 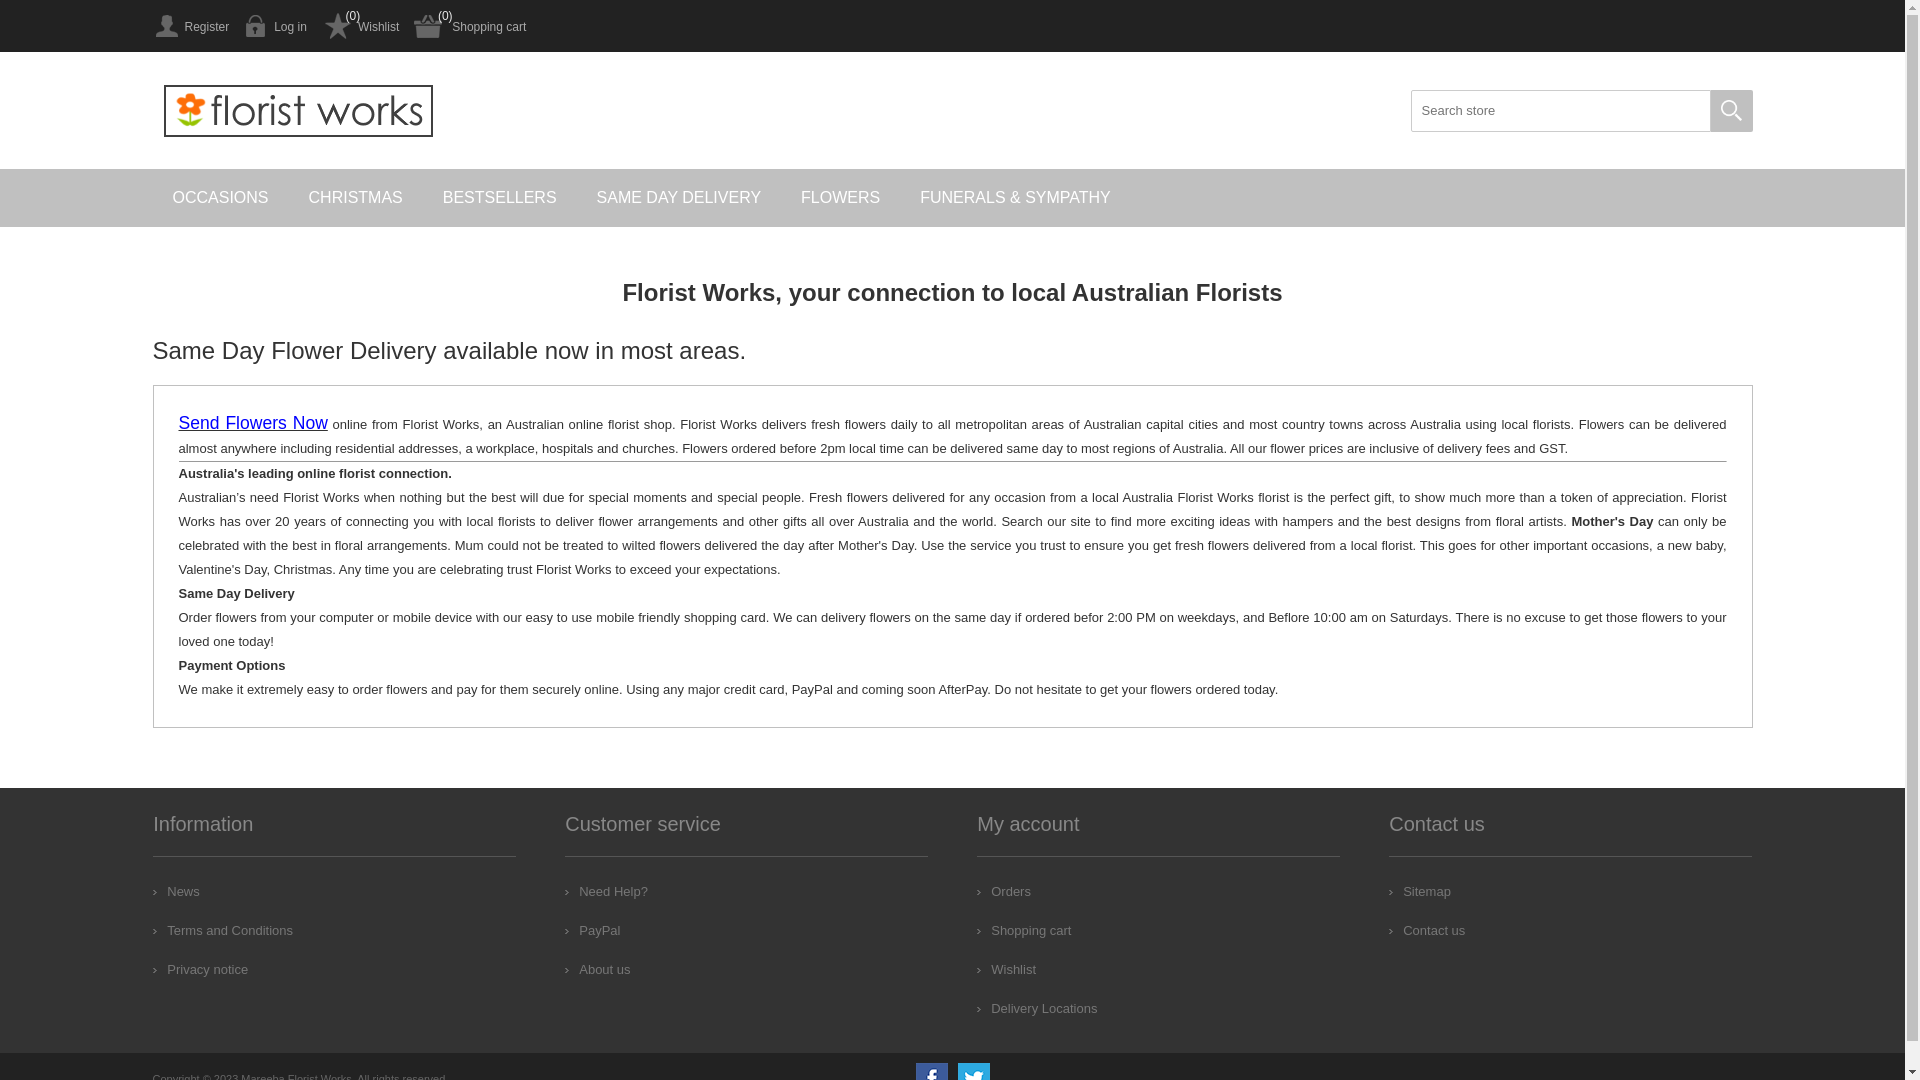 I want to click on Wishlist, so click(x=360, y=26).